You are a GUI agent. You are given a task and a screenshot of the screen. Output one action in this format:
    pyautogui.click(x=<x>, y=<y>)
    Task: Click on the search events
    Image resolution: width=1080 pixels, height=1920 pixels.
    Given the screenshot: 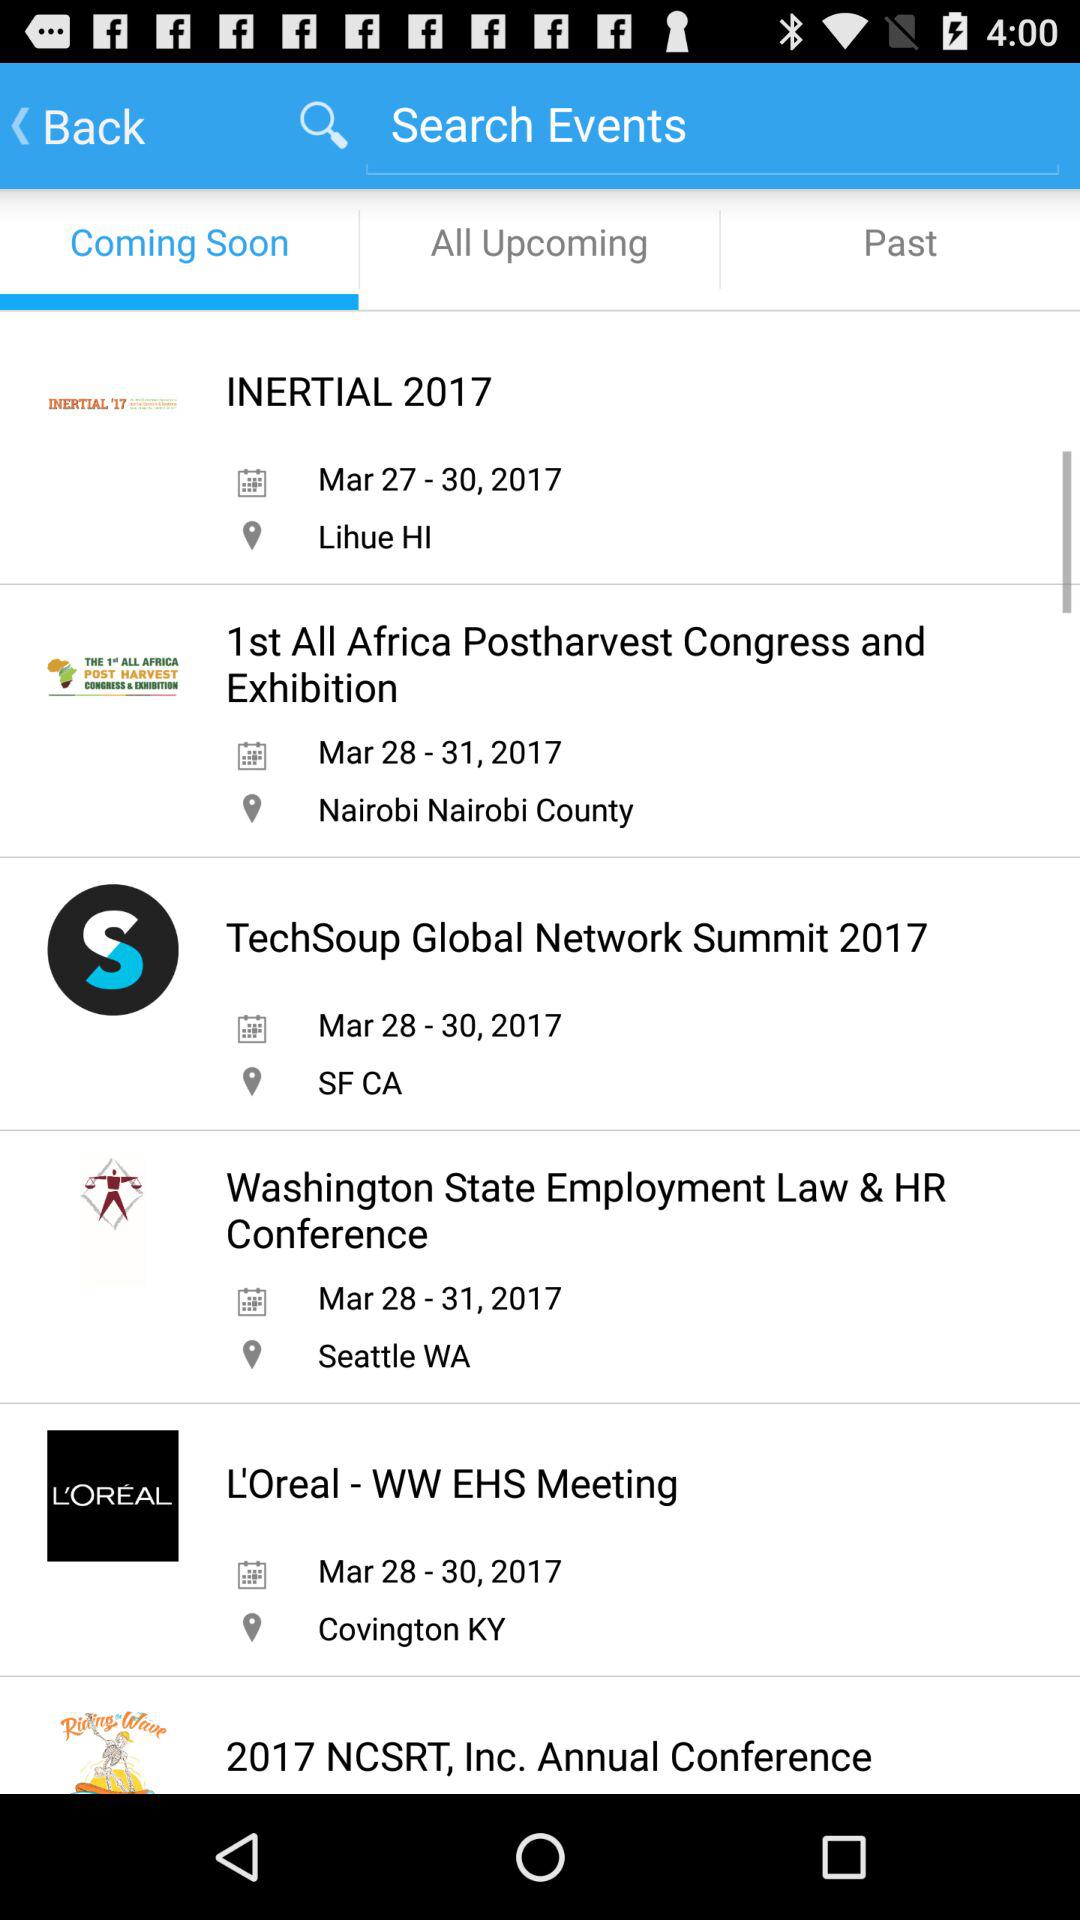 What is the action you would take?
    pyautogui.click(x=712, y=124)
    